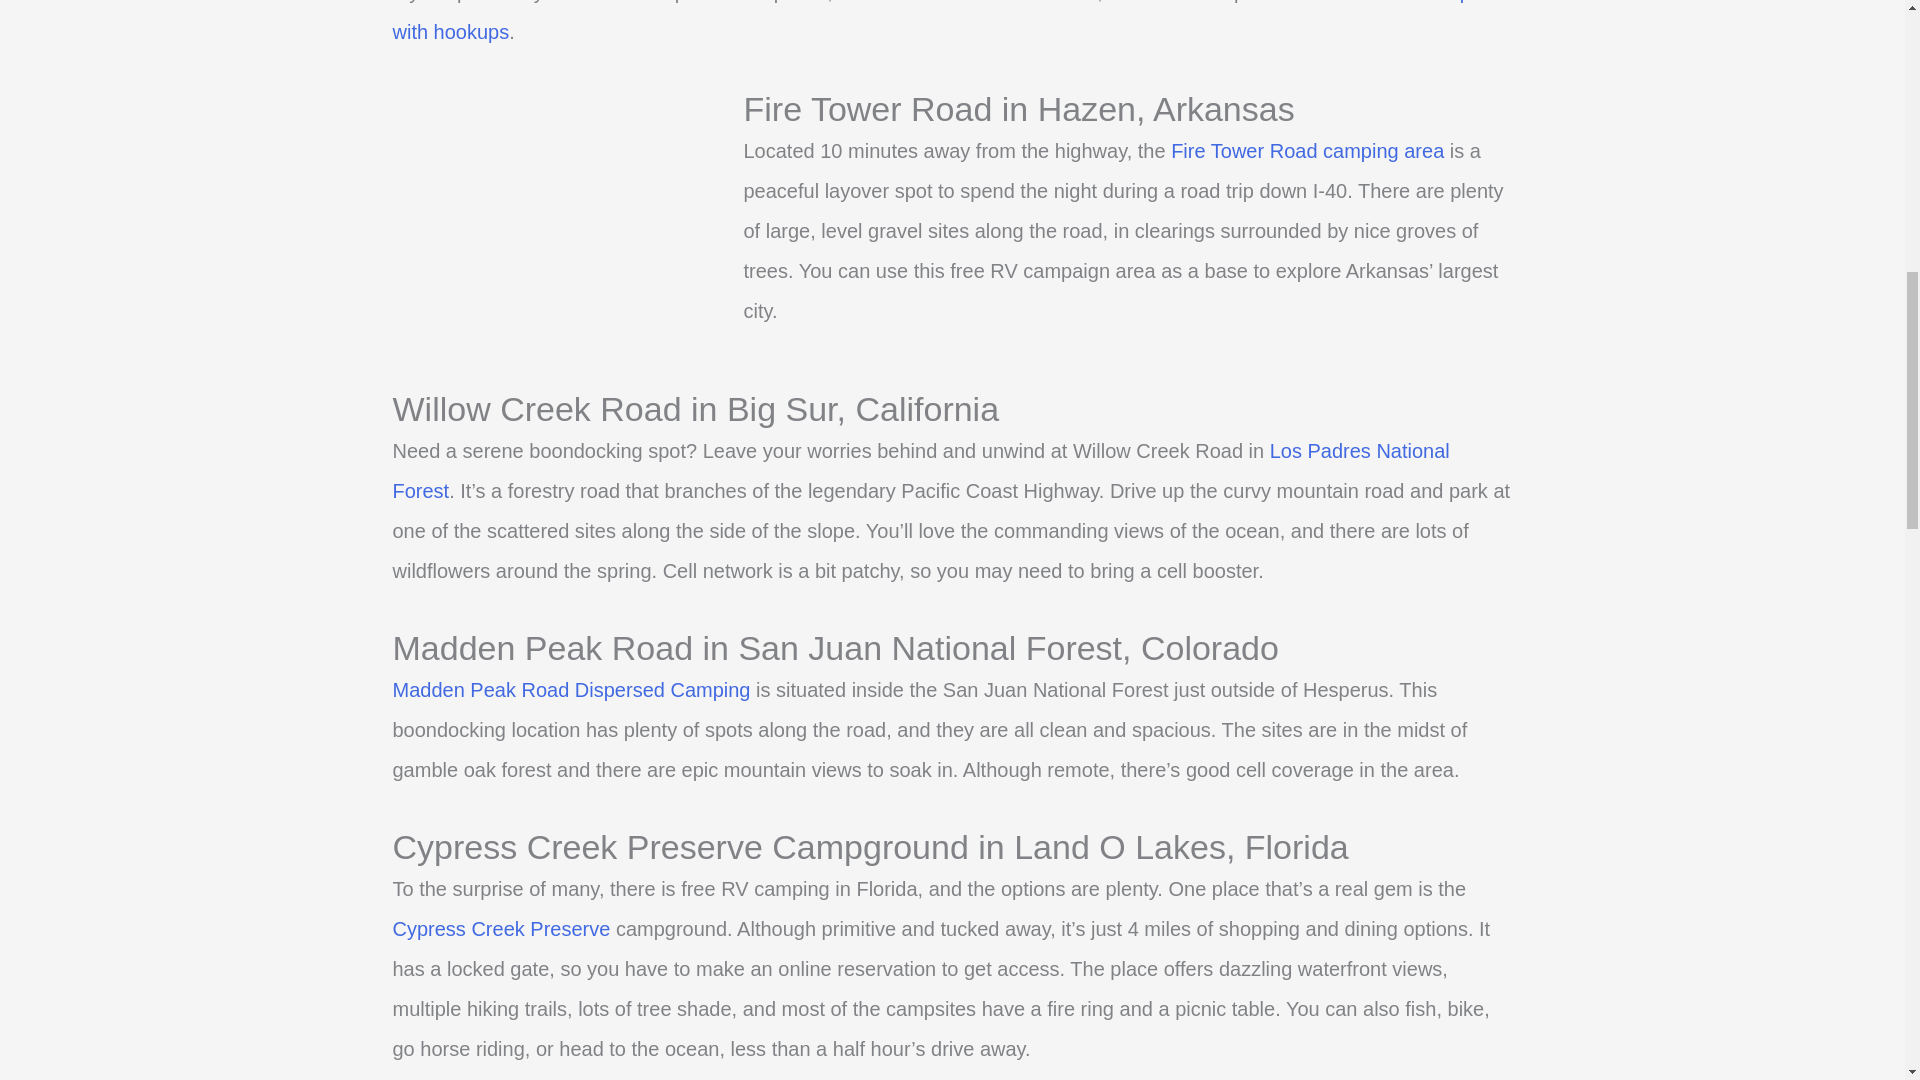 Image resolution: width=1920 pixels, height=1080 pixels. Describe the element at coordinates (1307, 151) in the screenshot. I see `Fire Tower Road camping area` at that location.